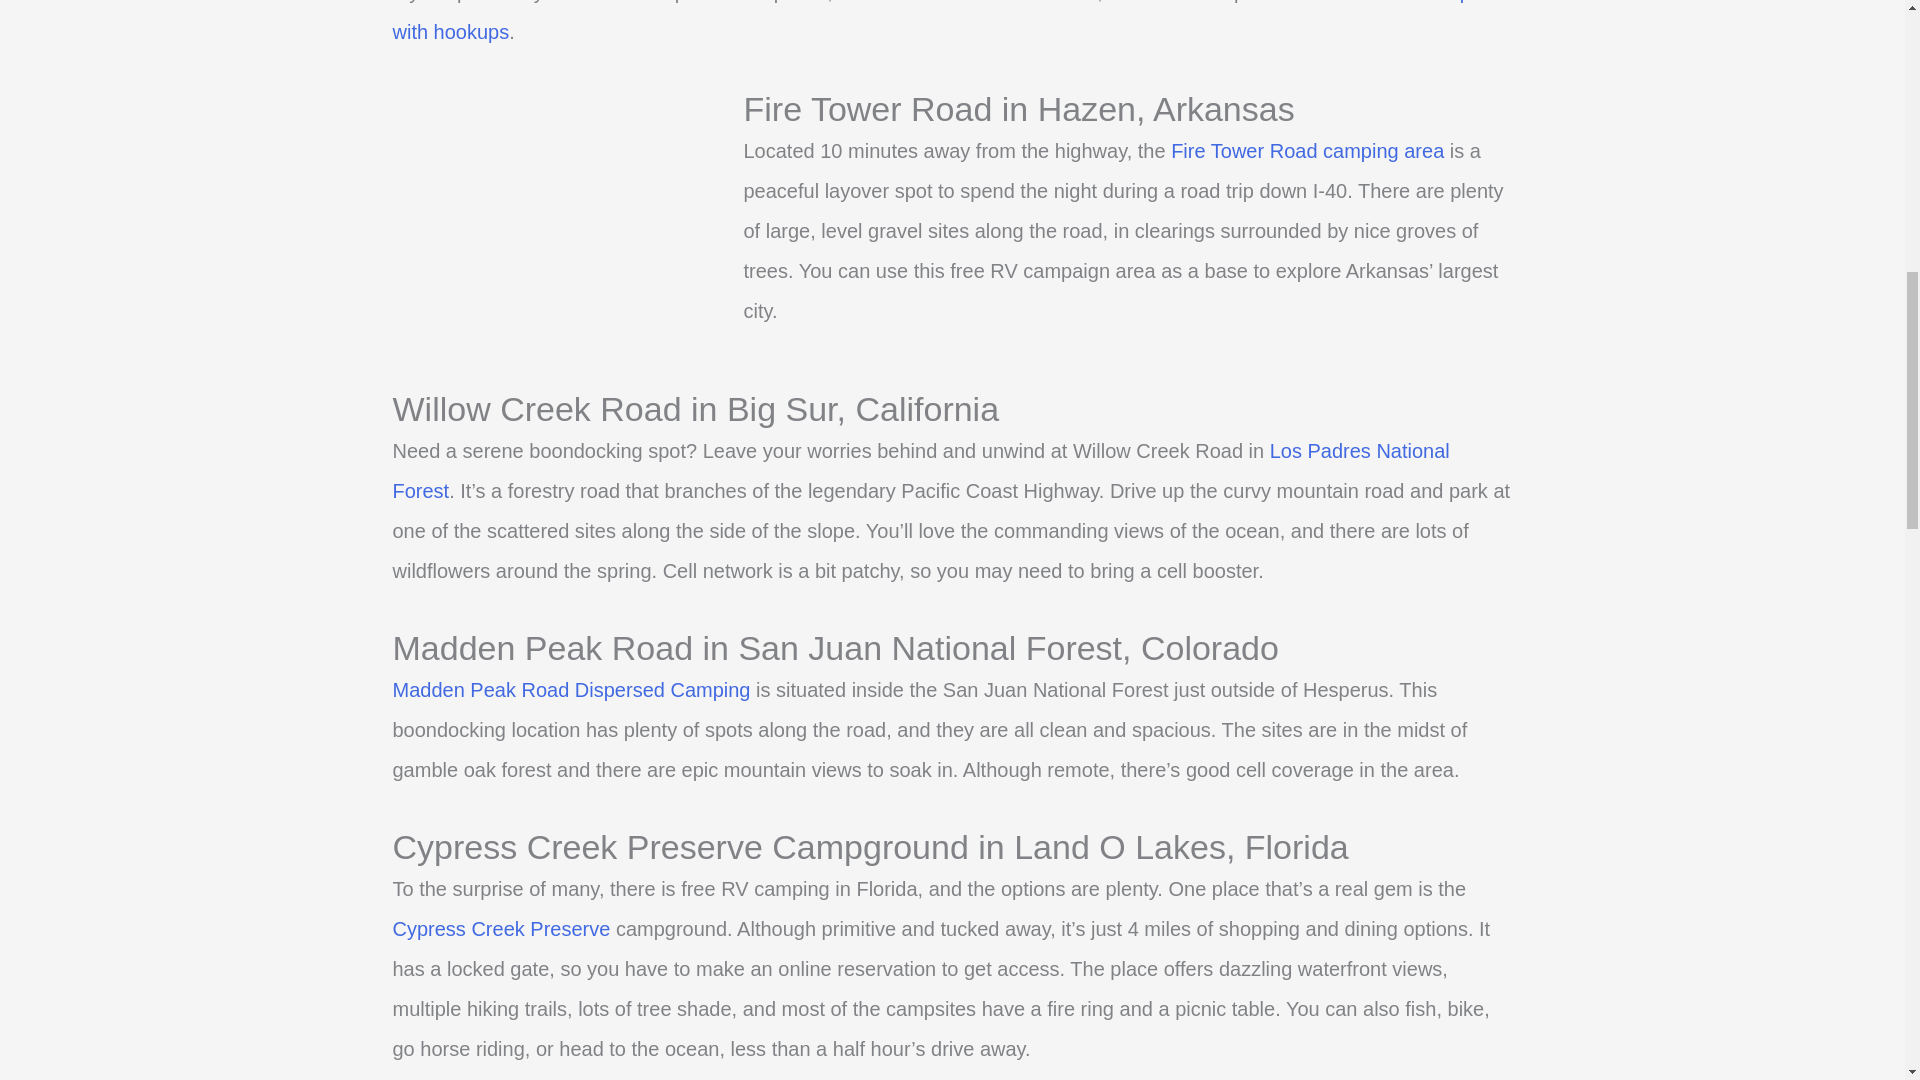 Image resolution: width=1920 pixels, height=1080 pixels. Describe the element at coordinates (1307, 151) in the screenshot. I see `Fire Tower Road camping area` at that location.